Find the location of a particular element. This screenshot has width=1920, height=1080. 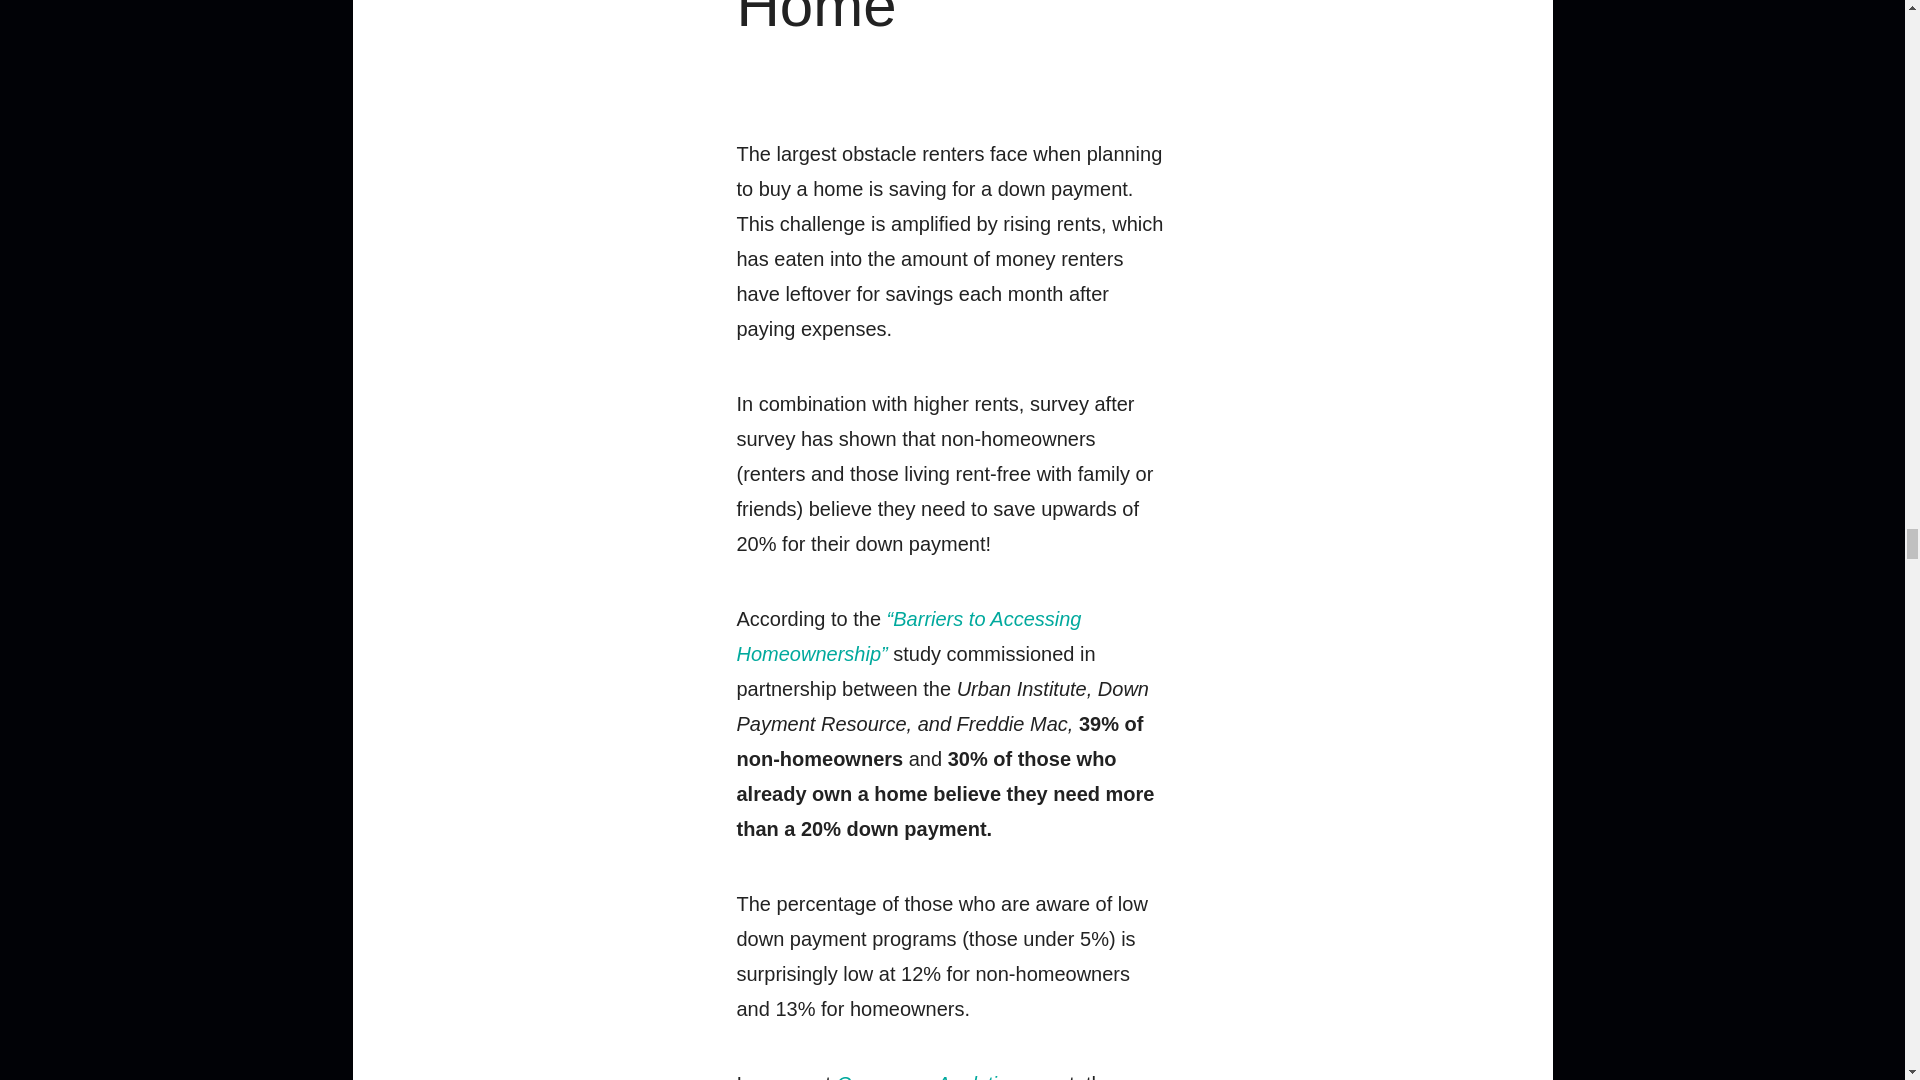

Convergys Analytics is located at coordinates (927, 1076).